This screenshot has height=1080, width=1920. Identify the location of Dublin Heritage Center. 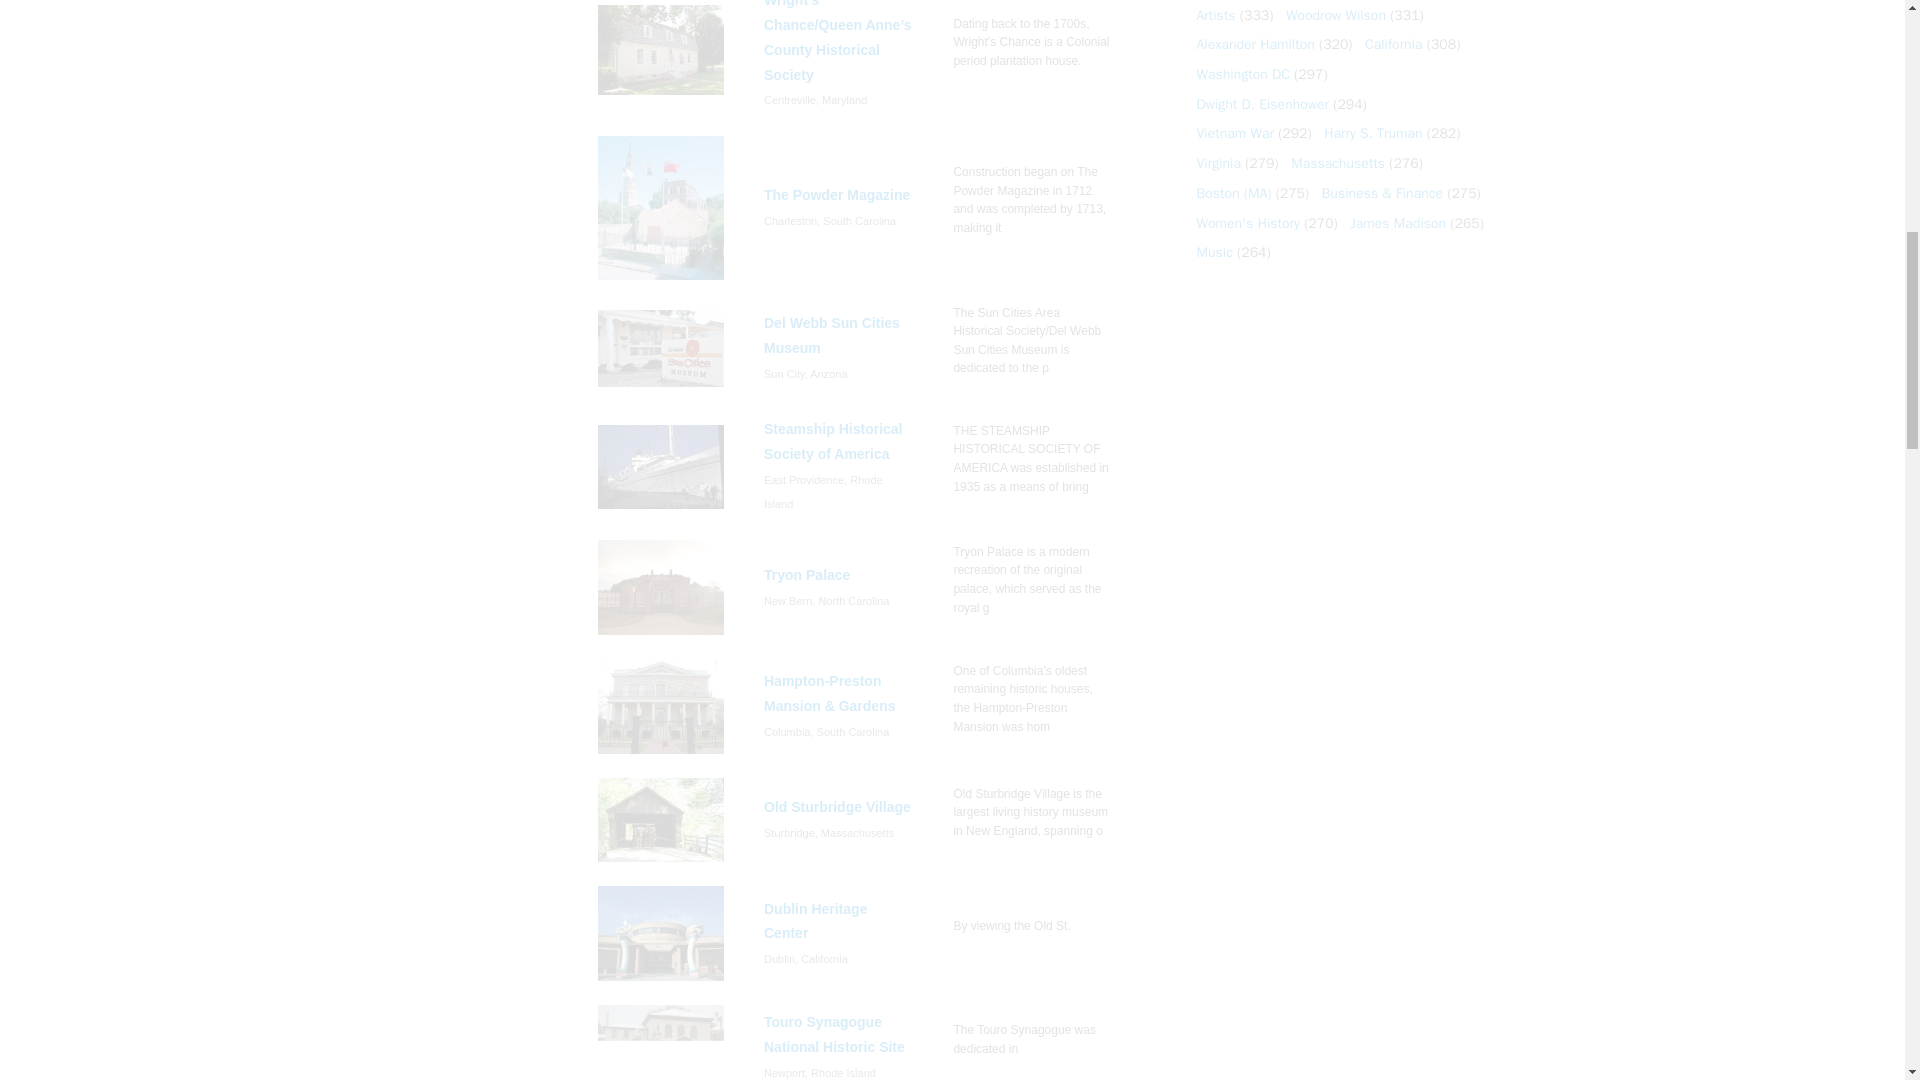
(661, 932).